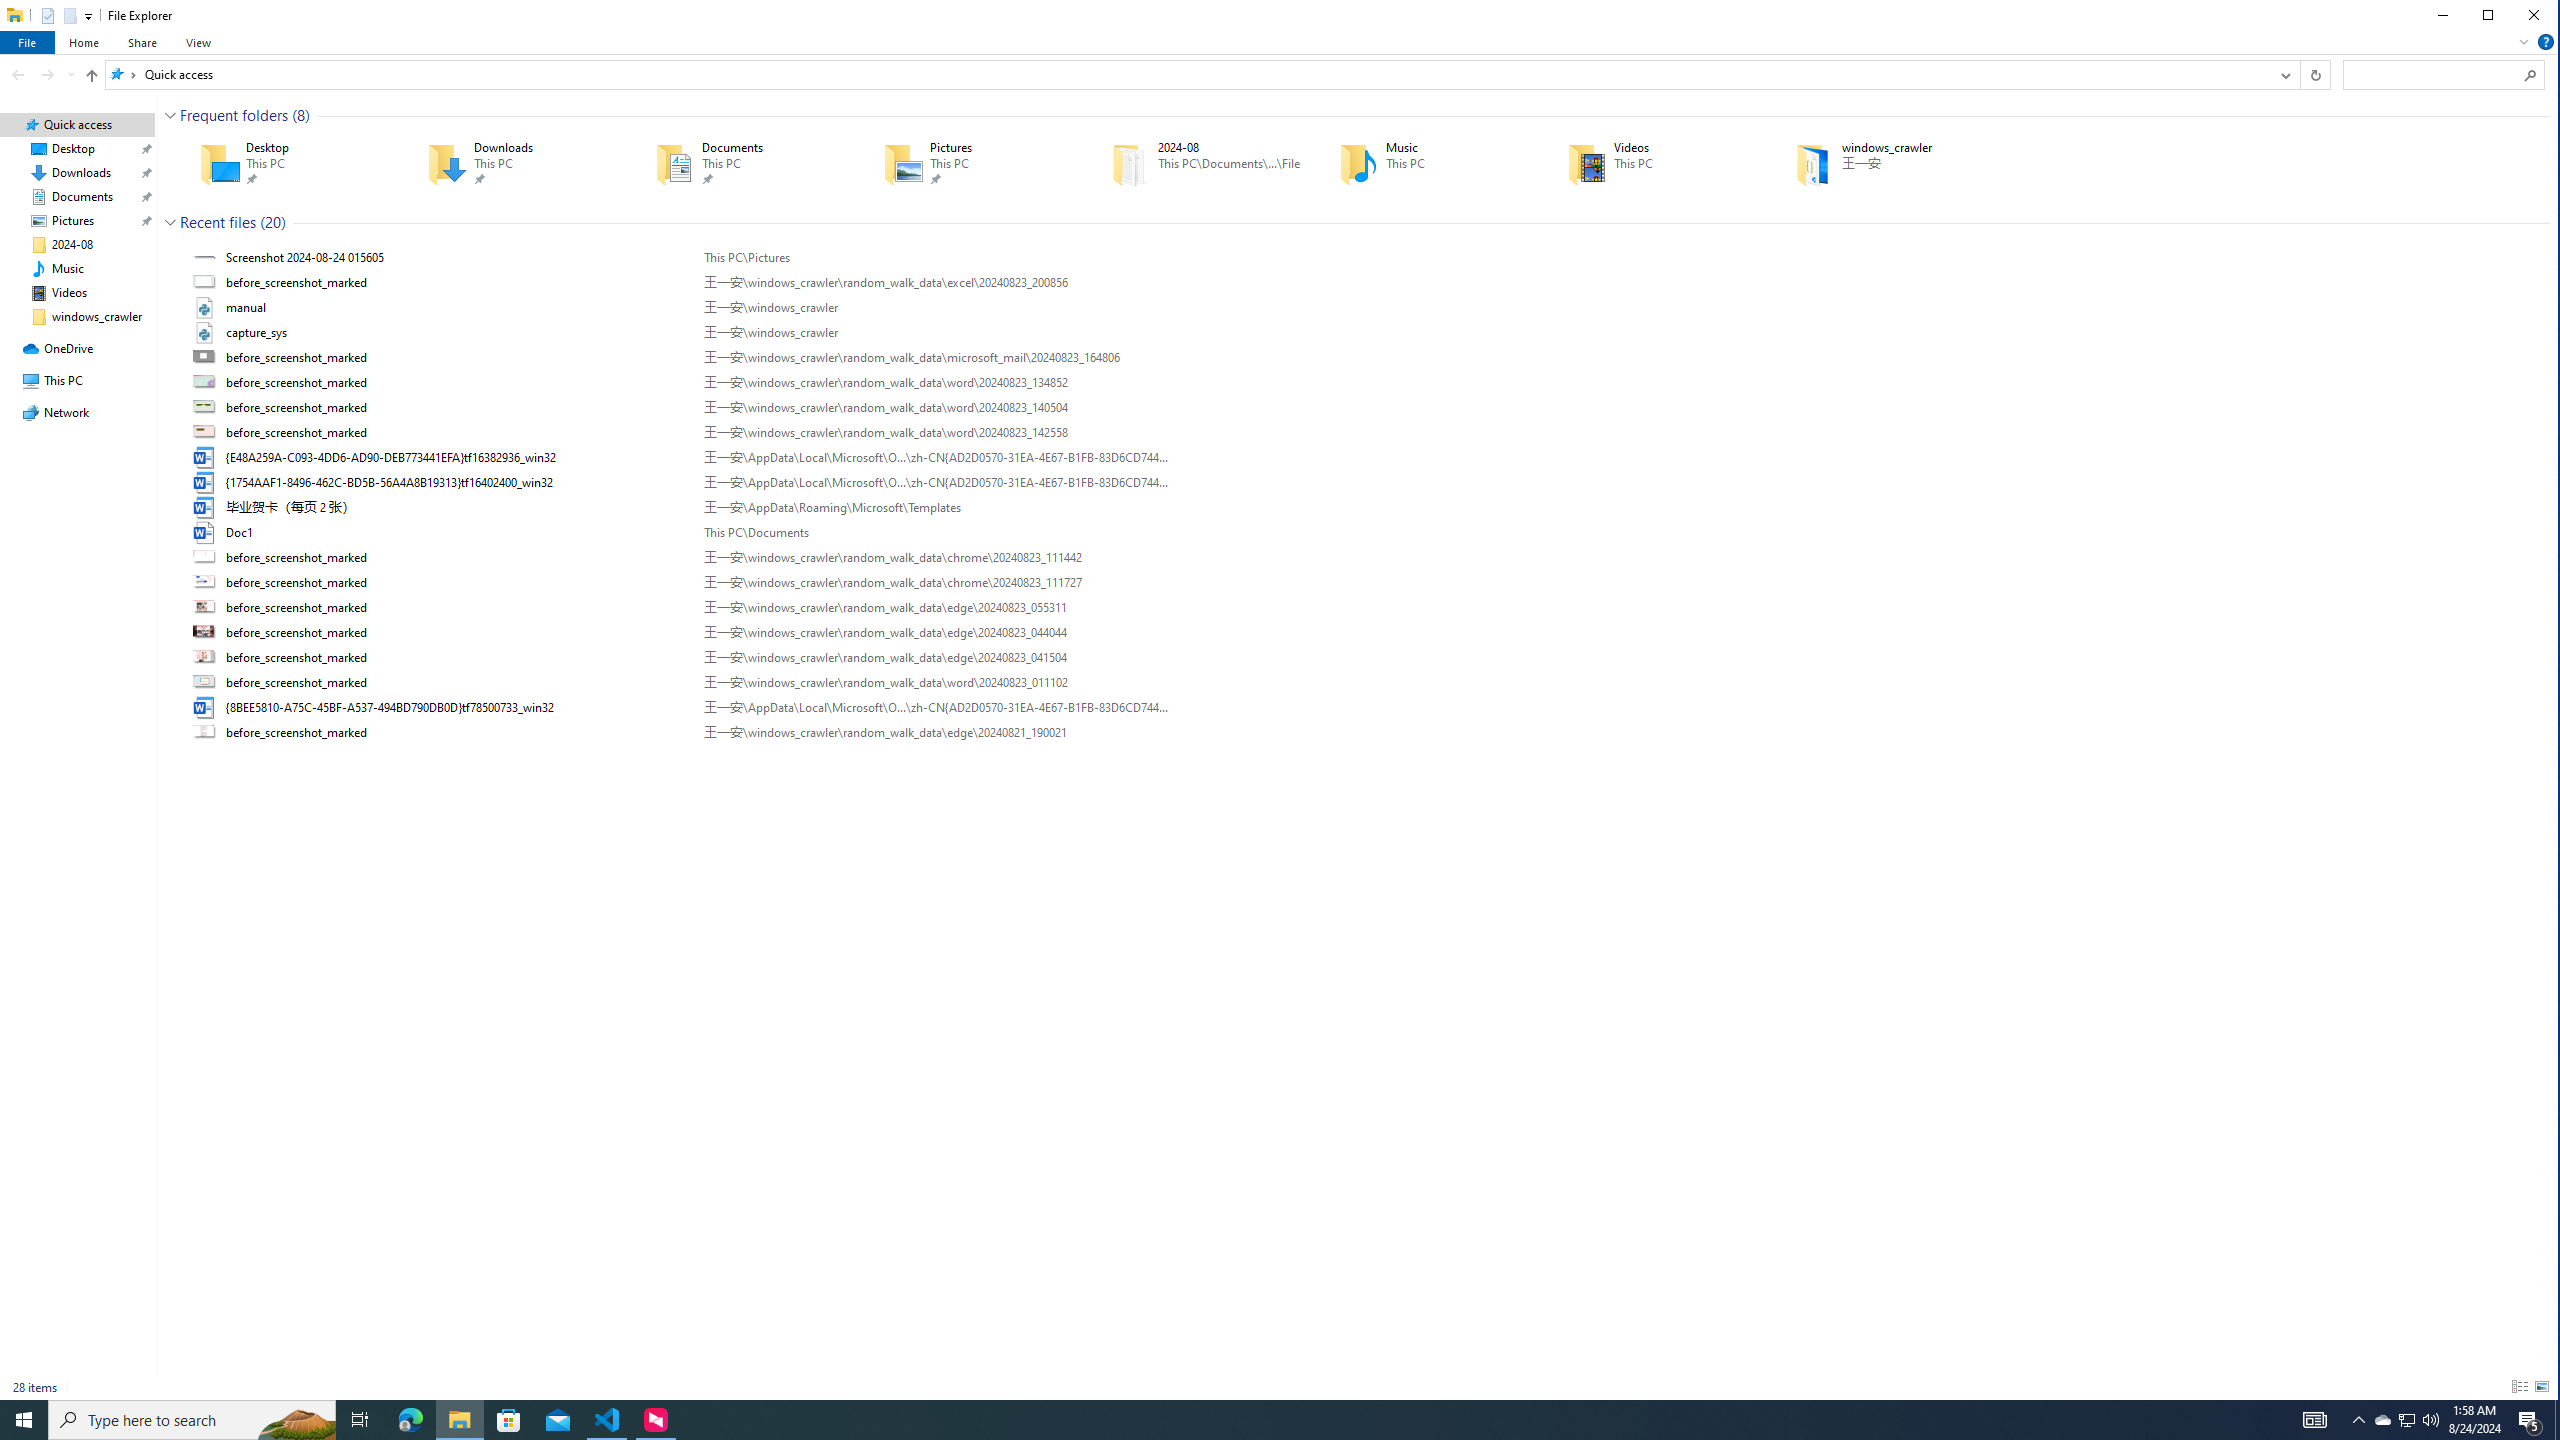 This screenshot has width=2560, height=1440. I want to click on Previous Locations, so click(2284, 74).